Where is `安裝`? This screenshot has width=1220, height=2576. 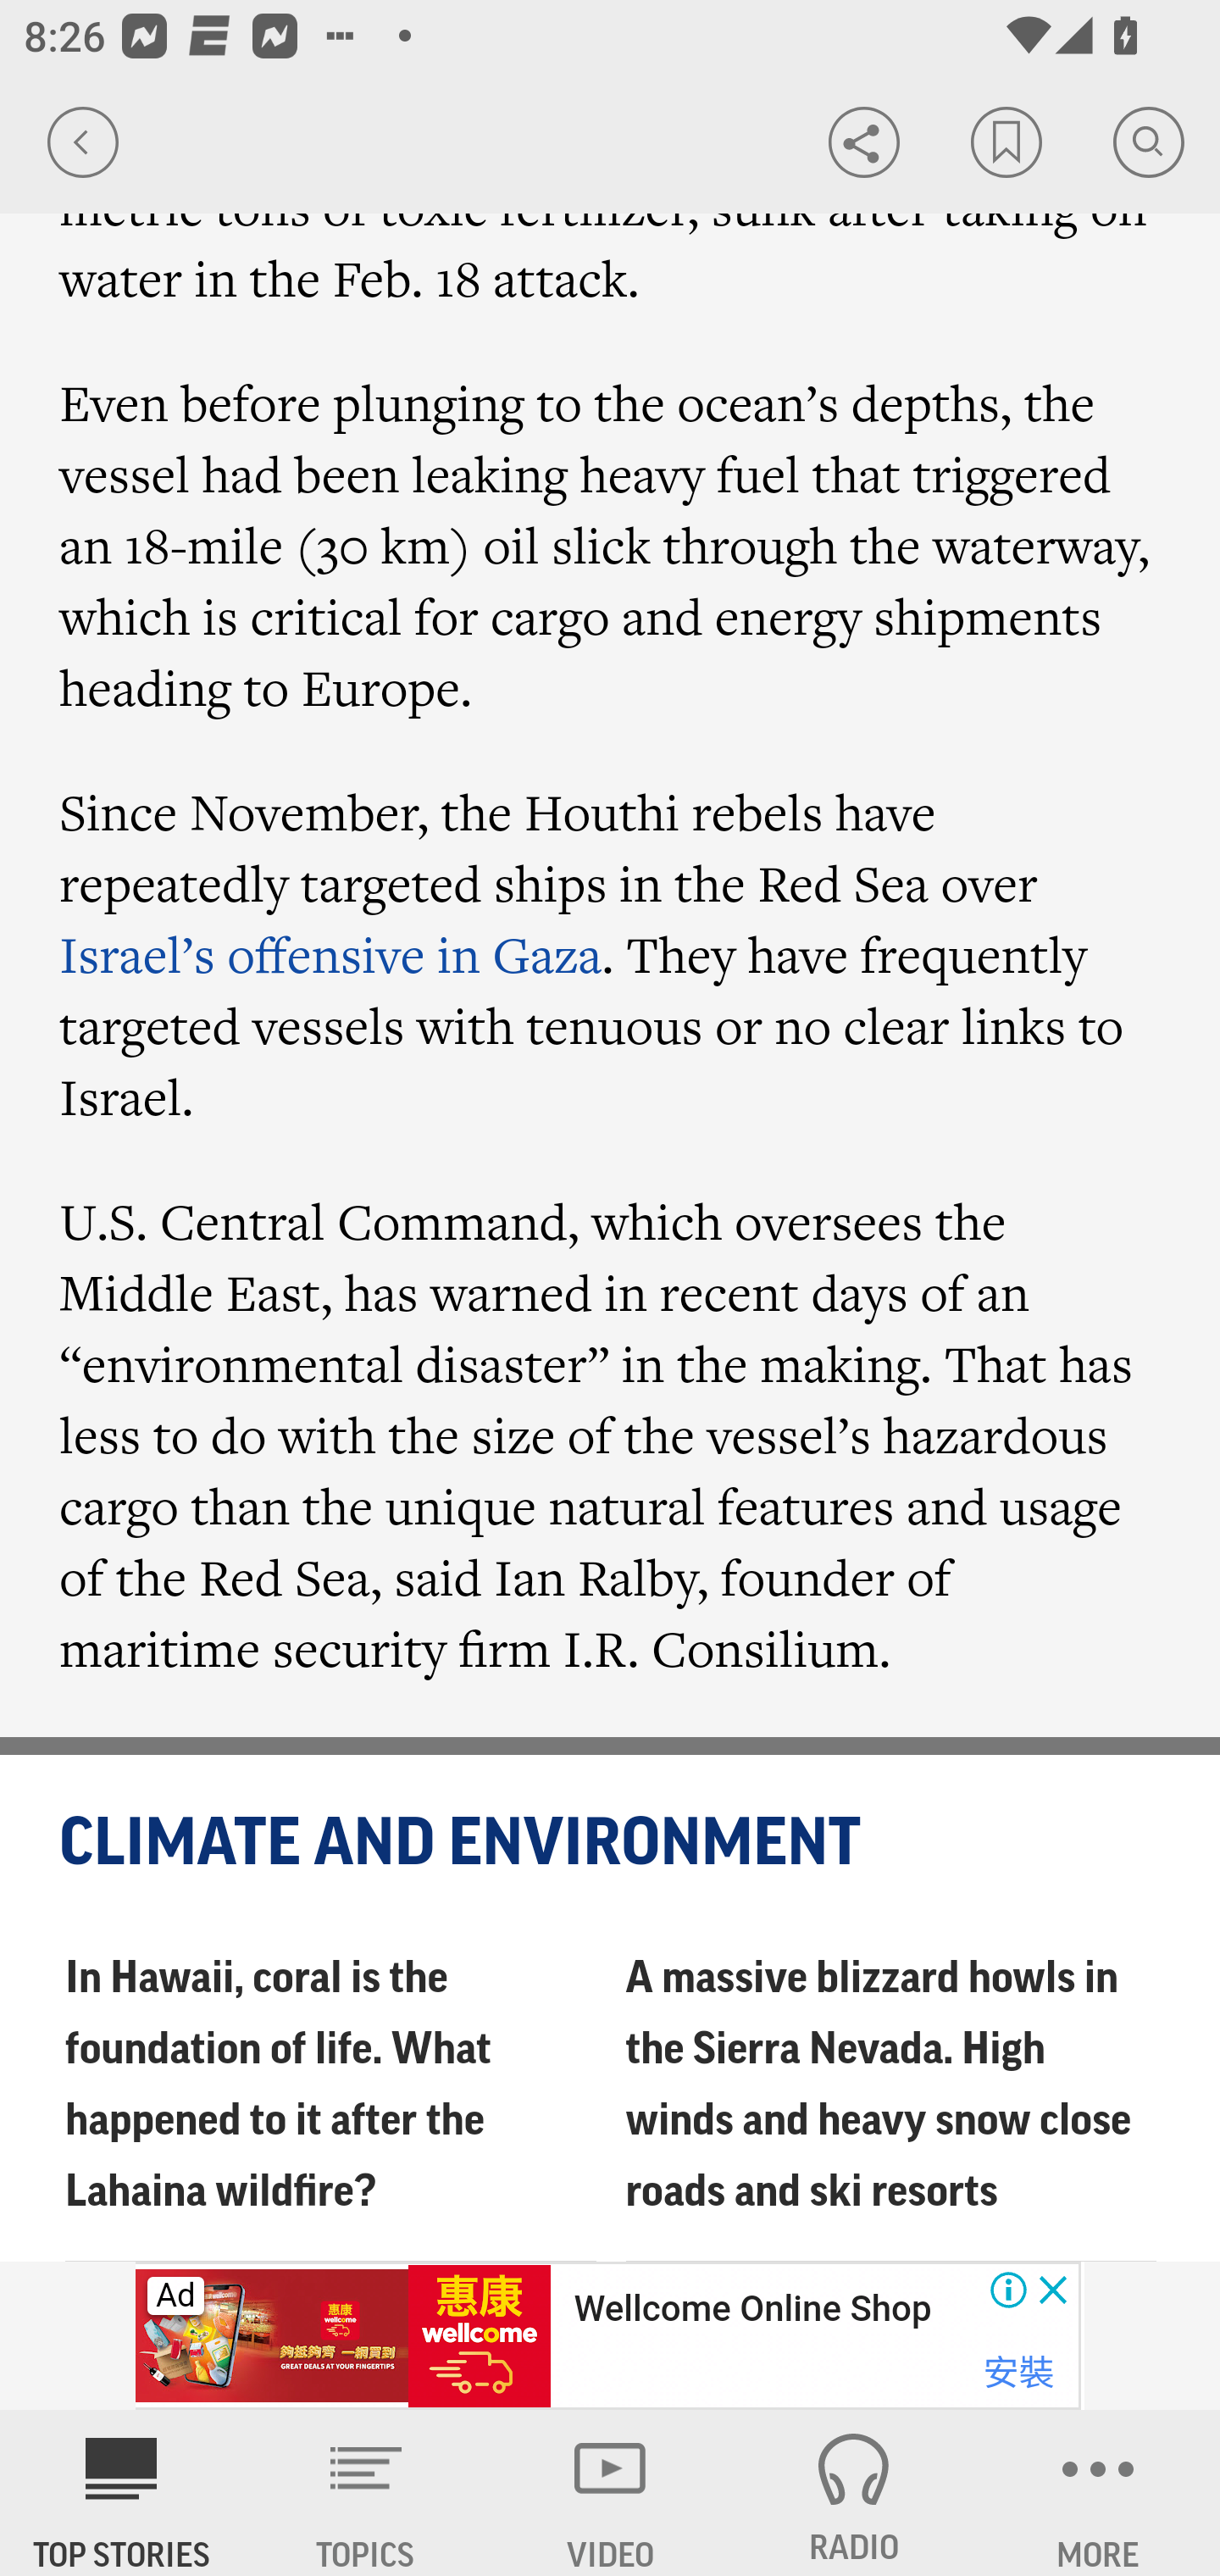
安裝 is located at coordinates (1018, 2373).